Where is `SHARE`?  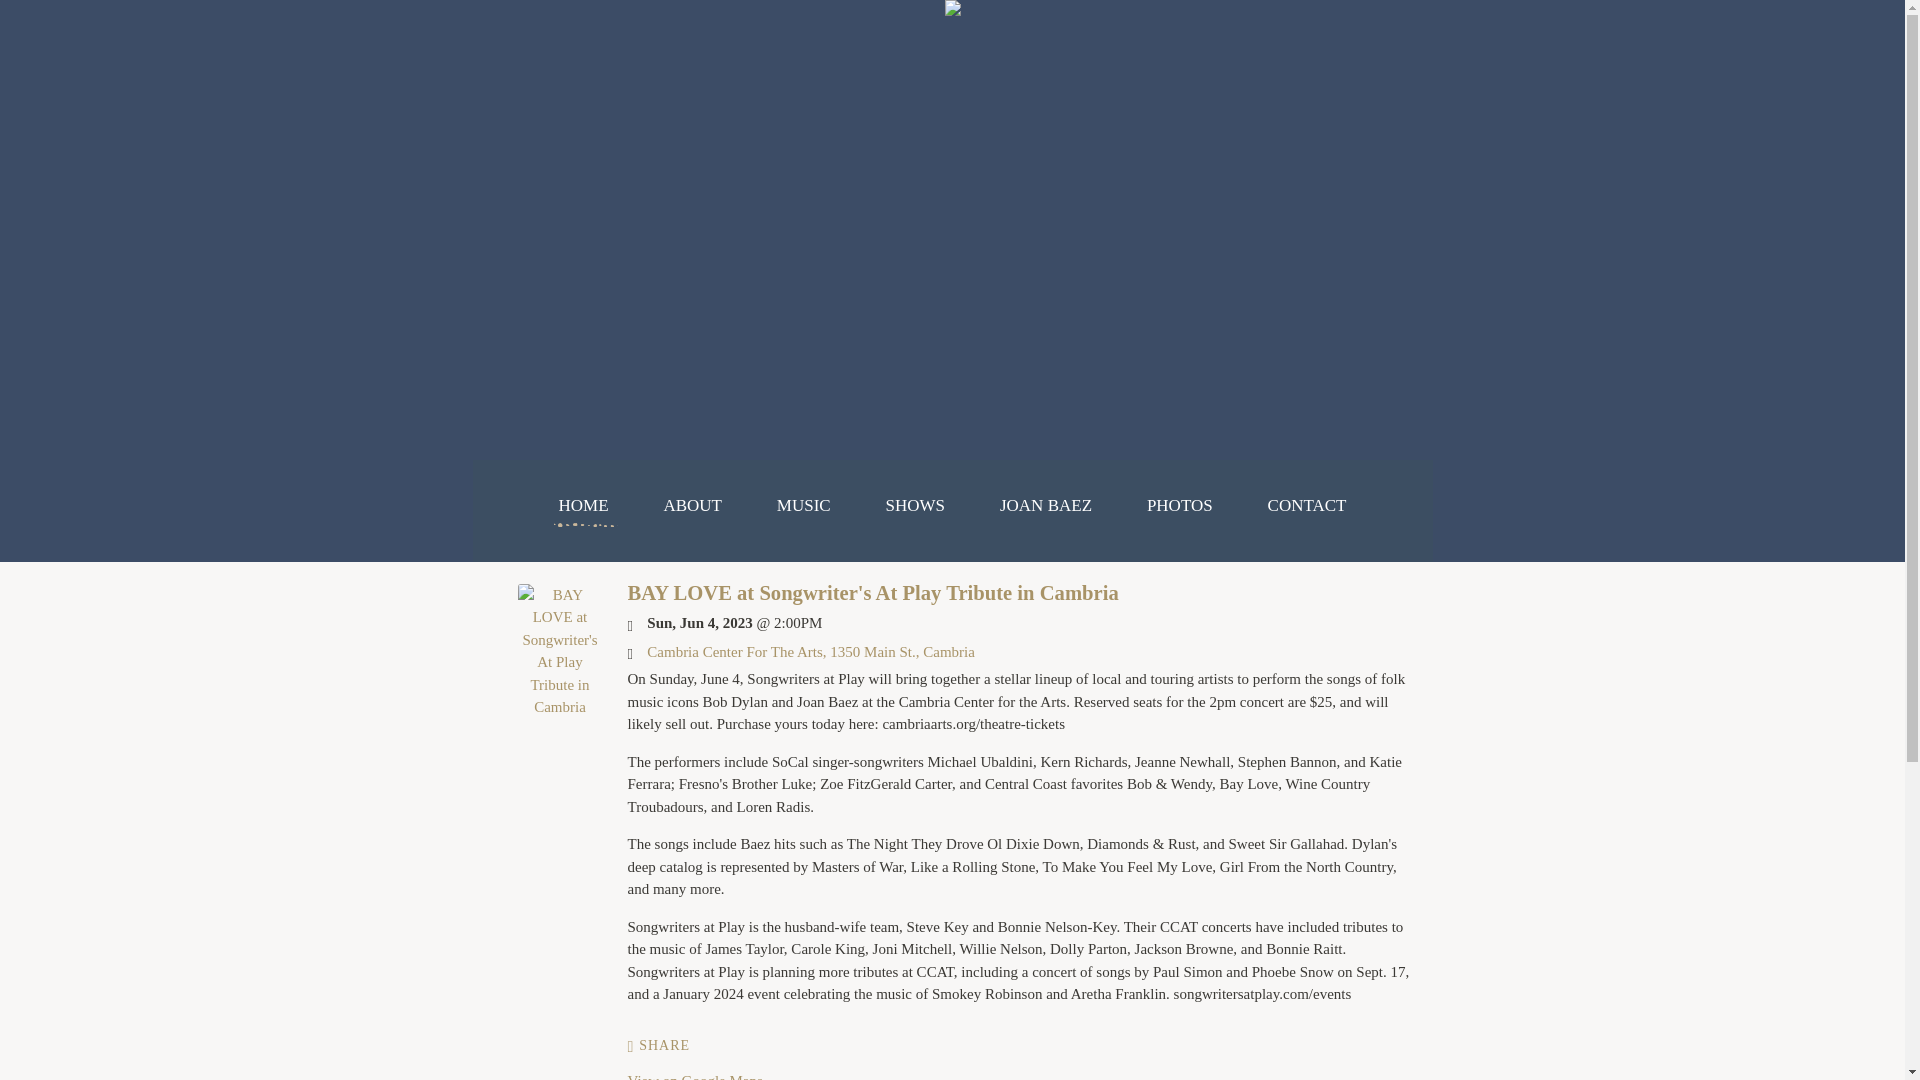
SHARE is located at coordinates (659, 1046).